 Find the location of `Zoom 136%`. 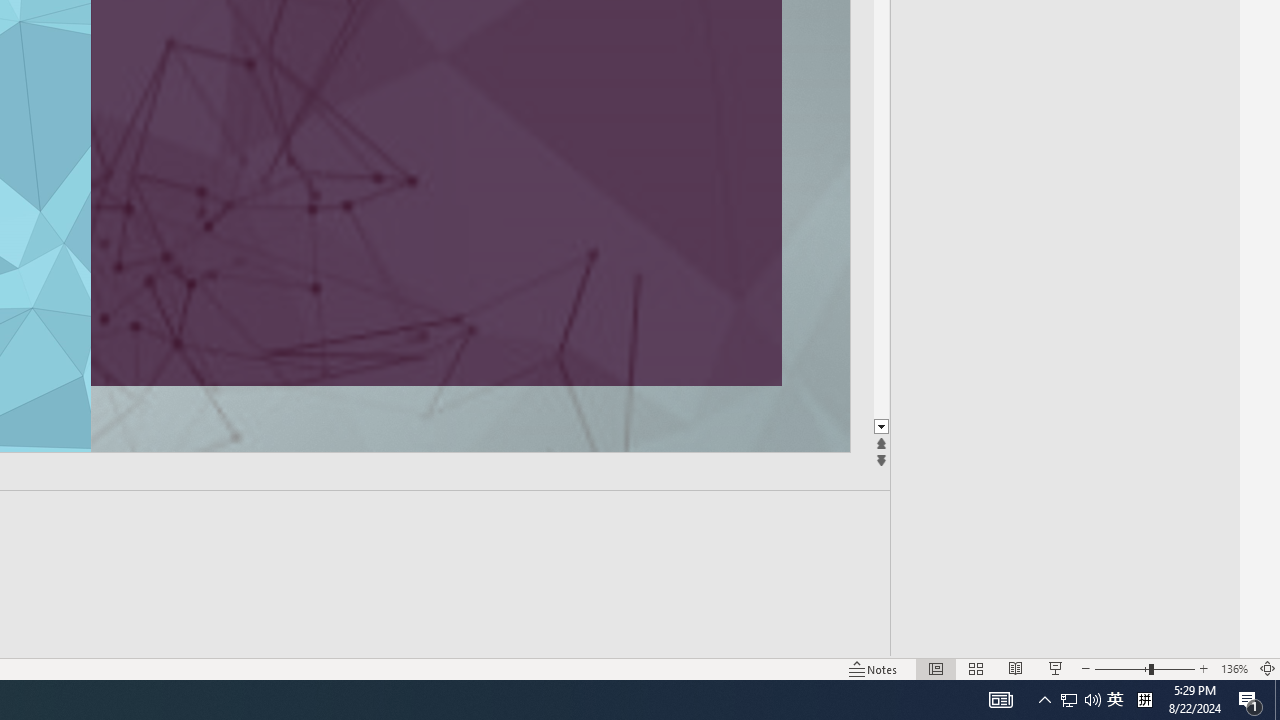

Zoom 136% is located at coordinates (1234, 668).